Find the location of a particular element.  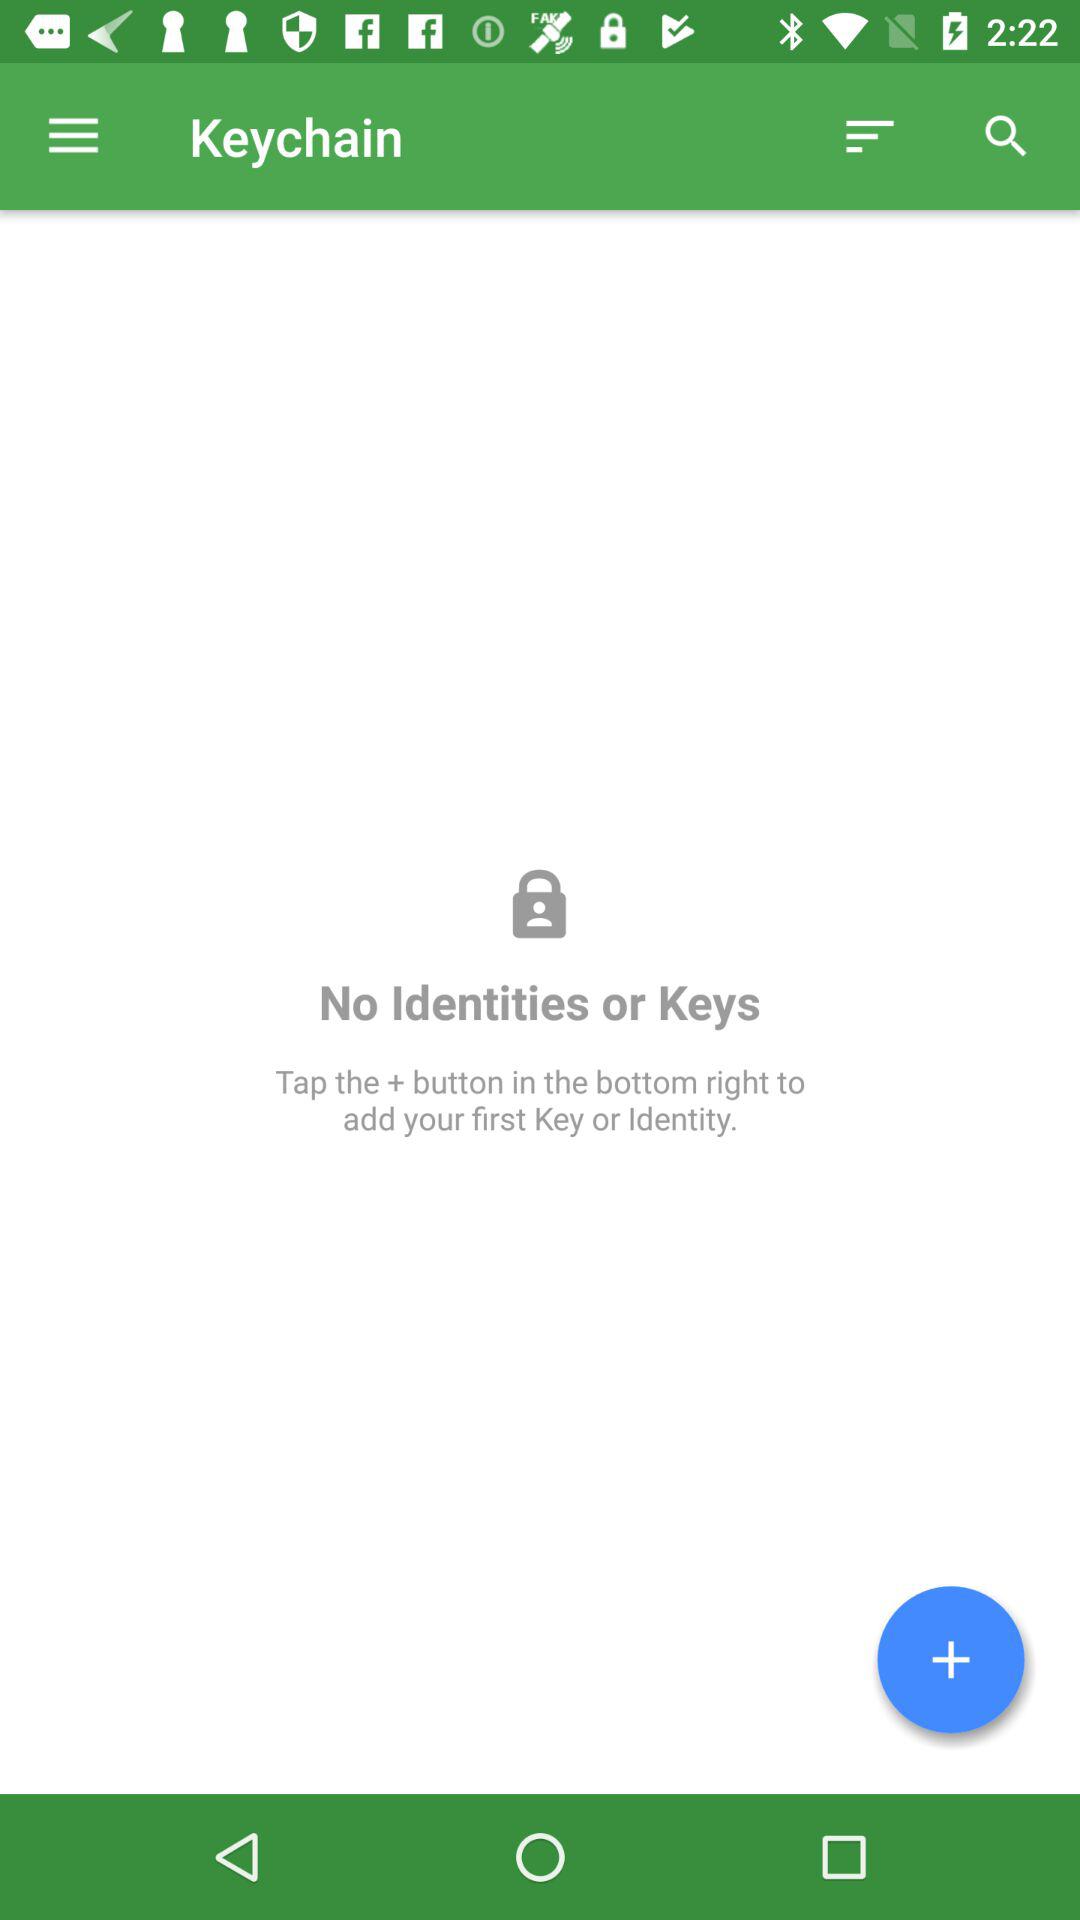

add new item is located at coordinates (951, 1660).